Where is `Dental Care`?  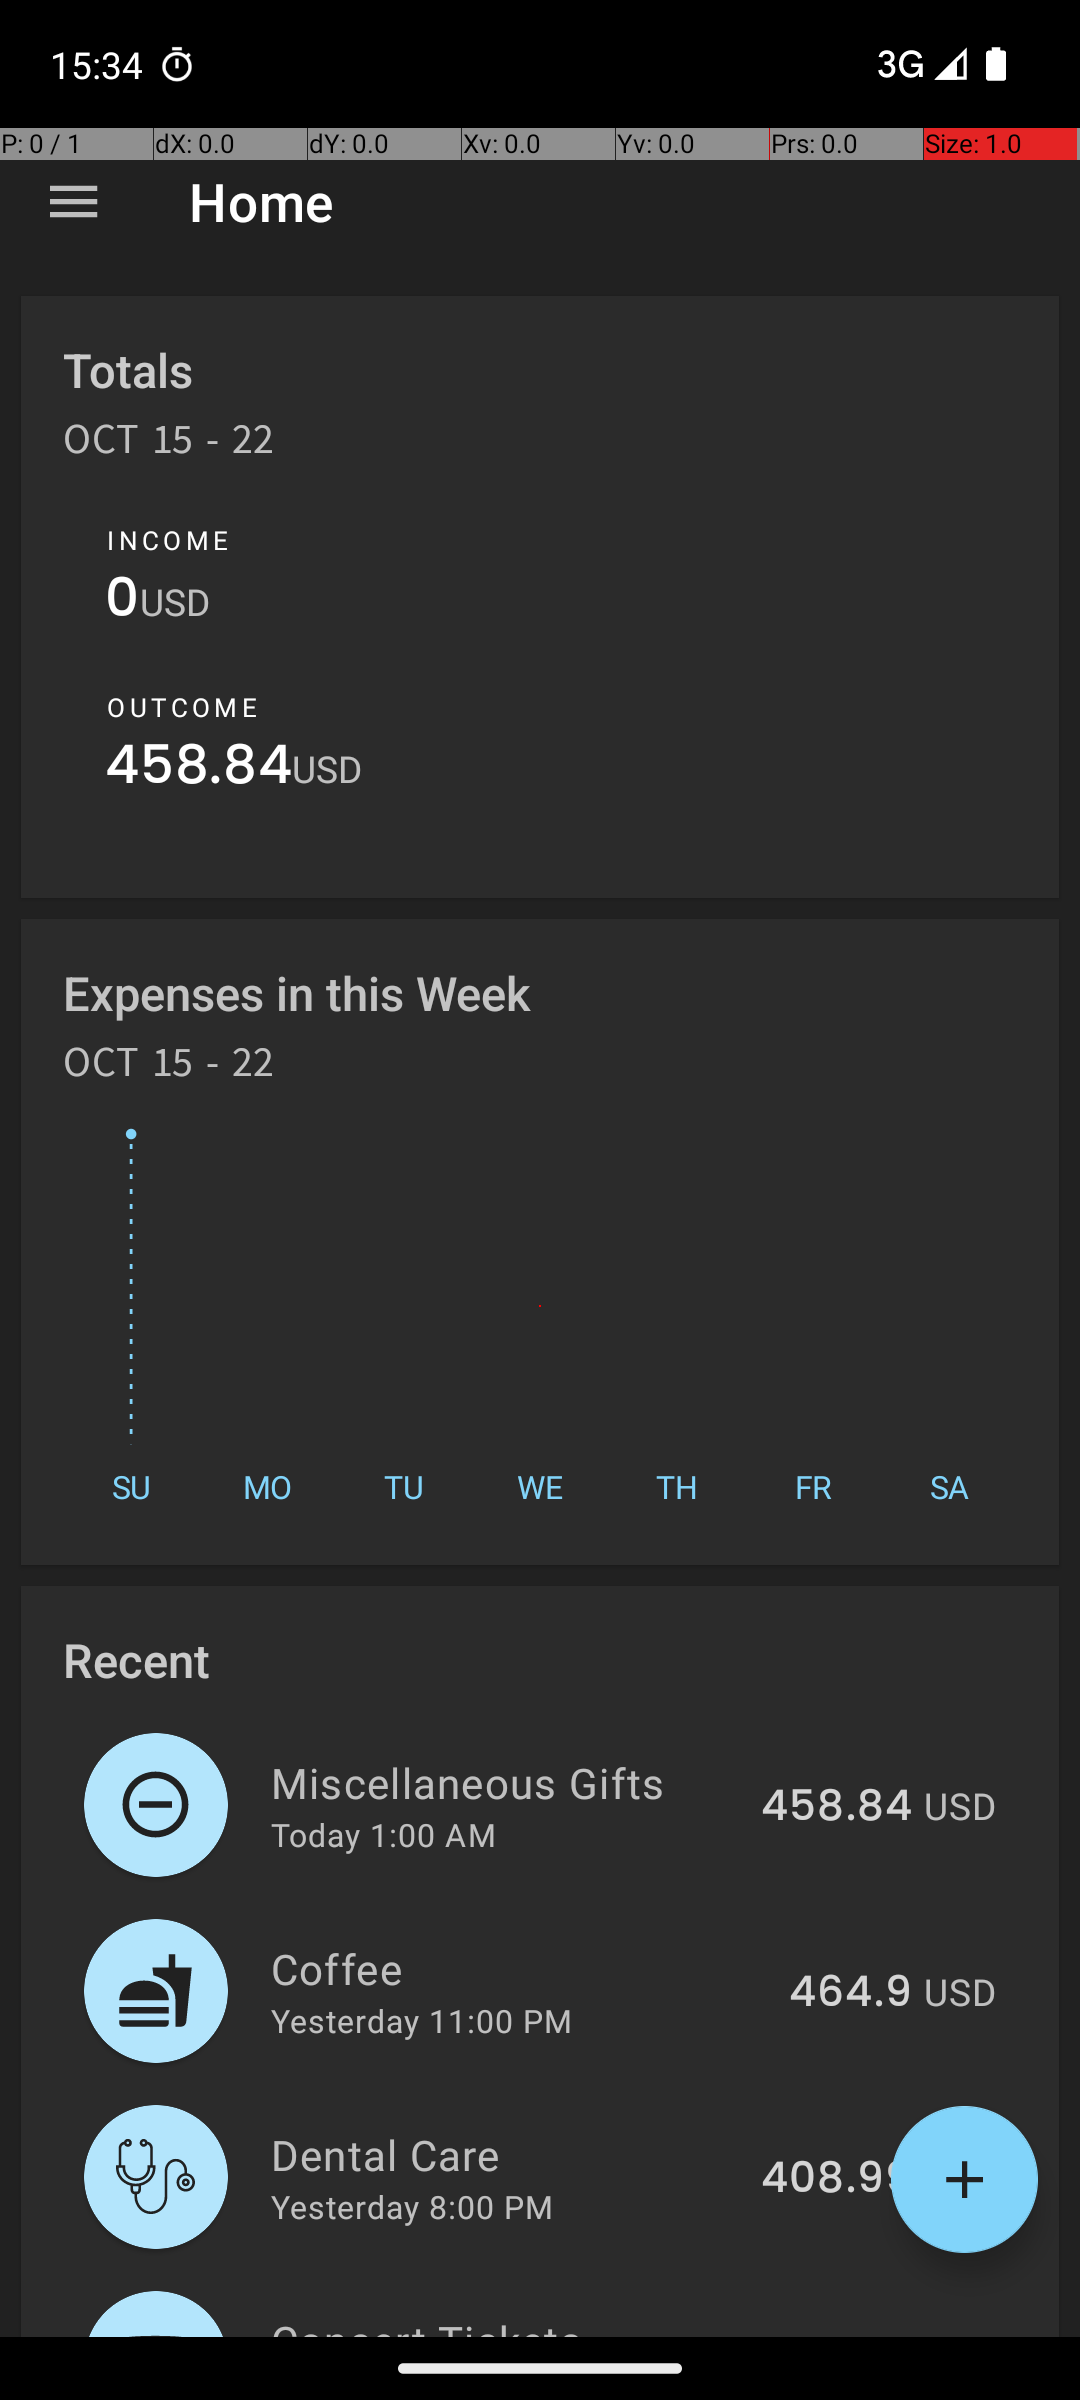 Dental Care is located at coordinates (504, 2154).